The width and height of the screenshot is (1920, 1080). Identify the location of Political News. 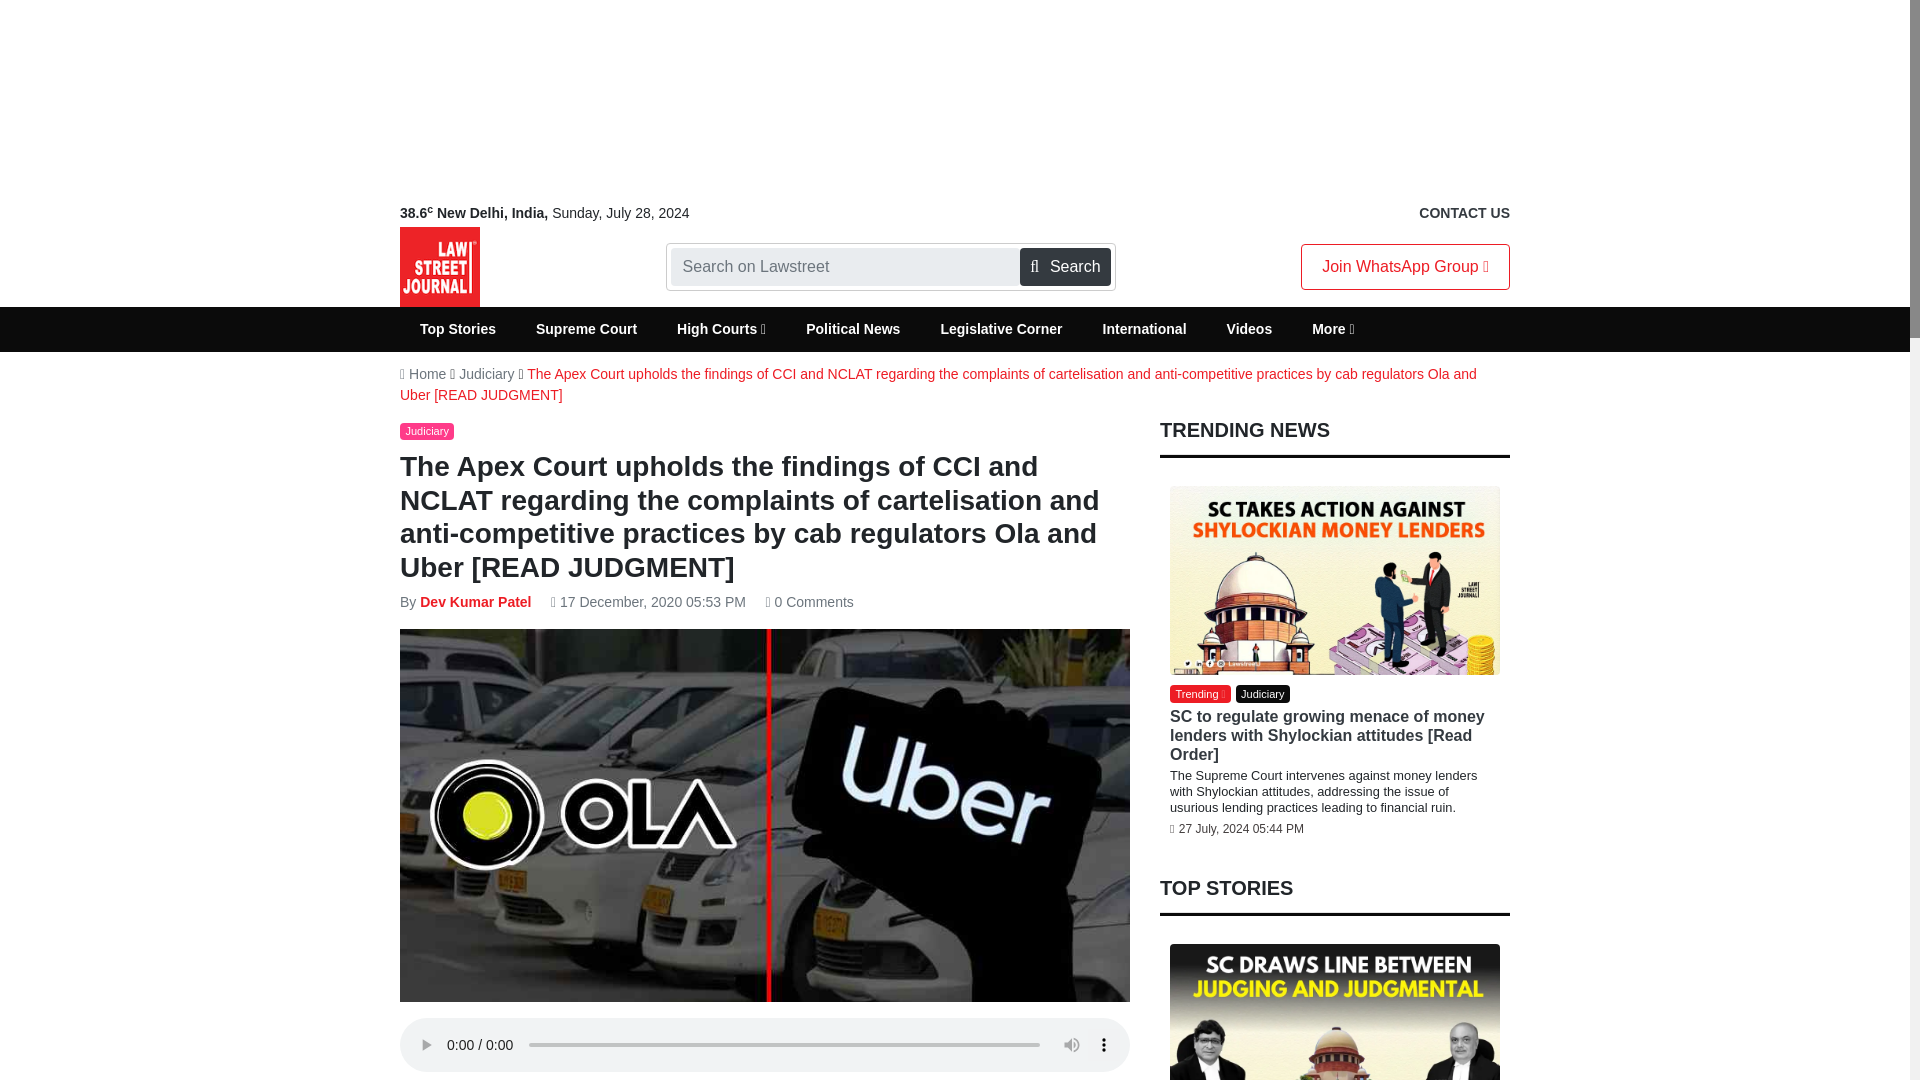
(852, 329).